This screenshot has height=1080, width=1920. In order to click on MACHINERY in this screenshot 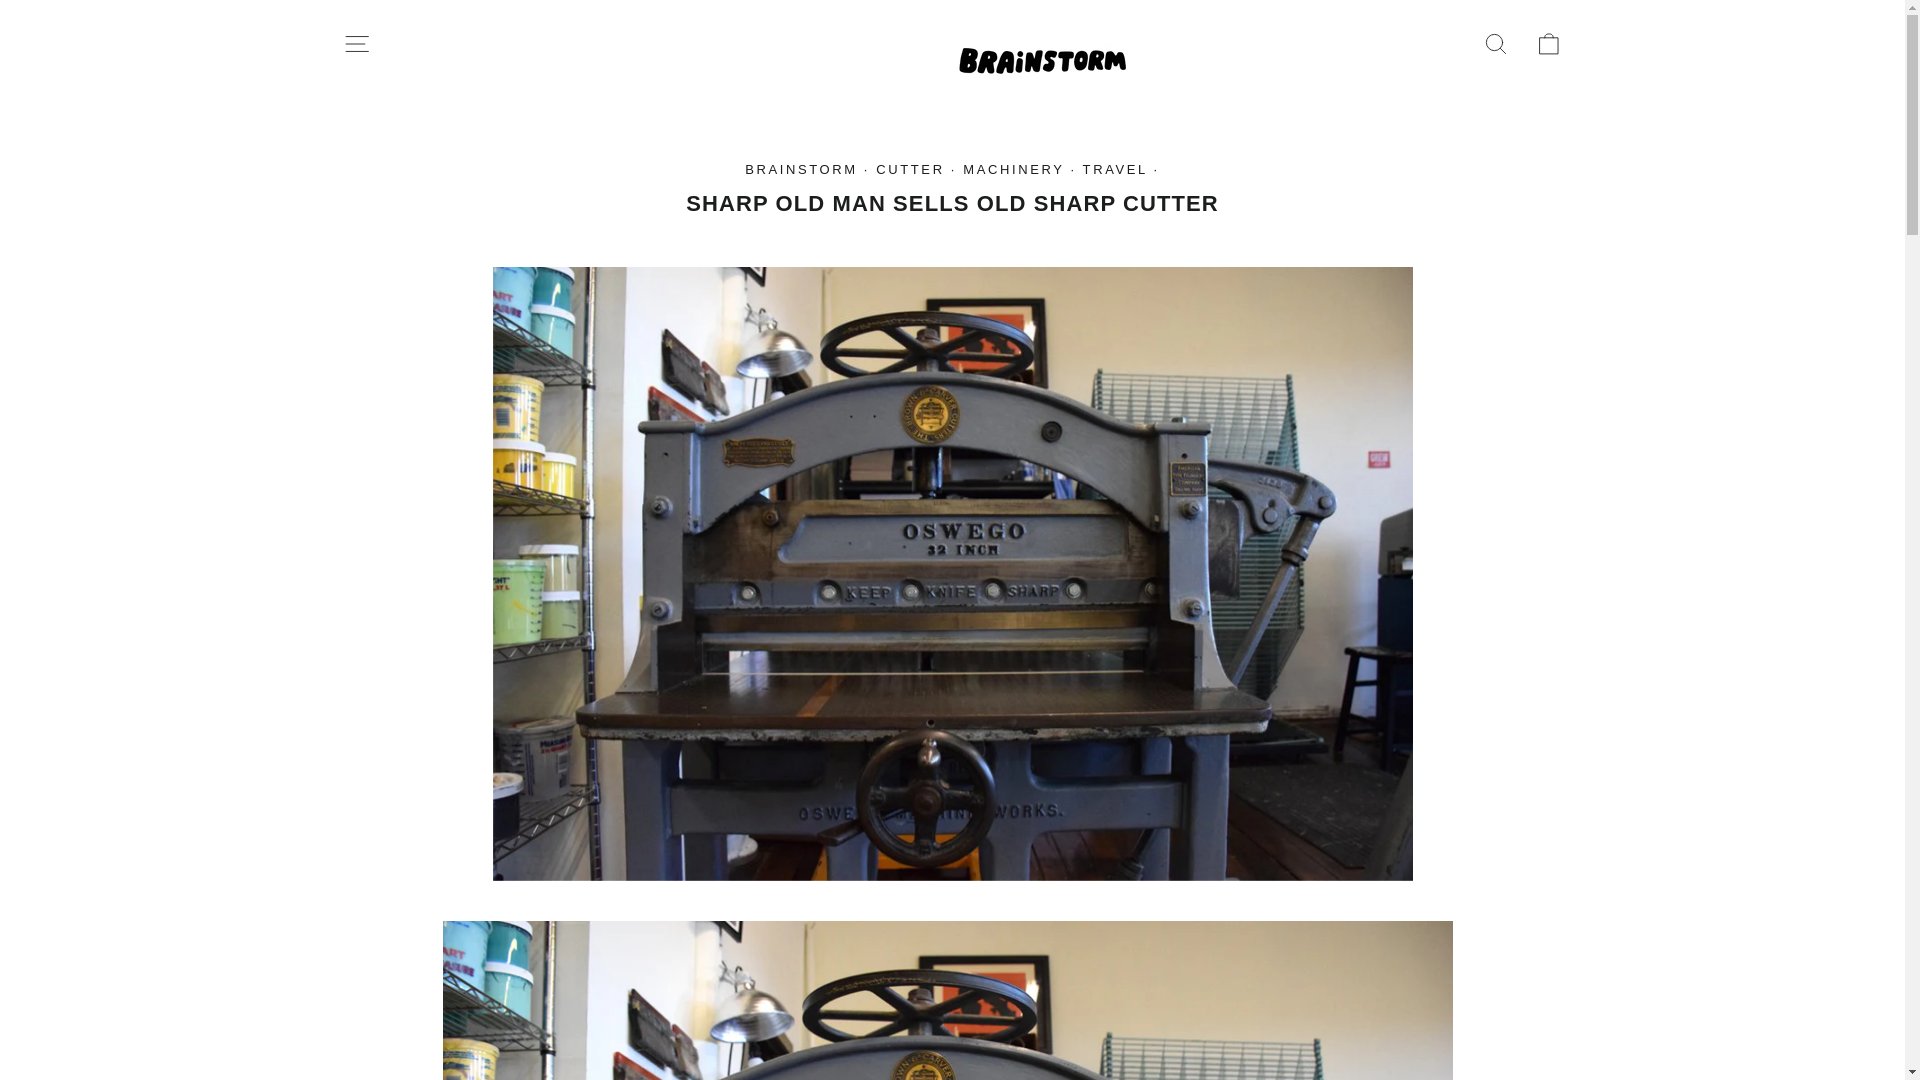, I will do `click(1548, 44)`.